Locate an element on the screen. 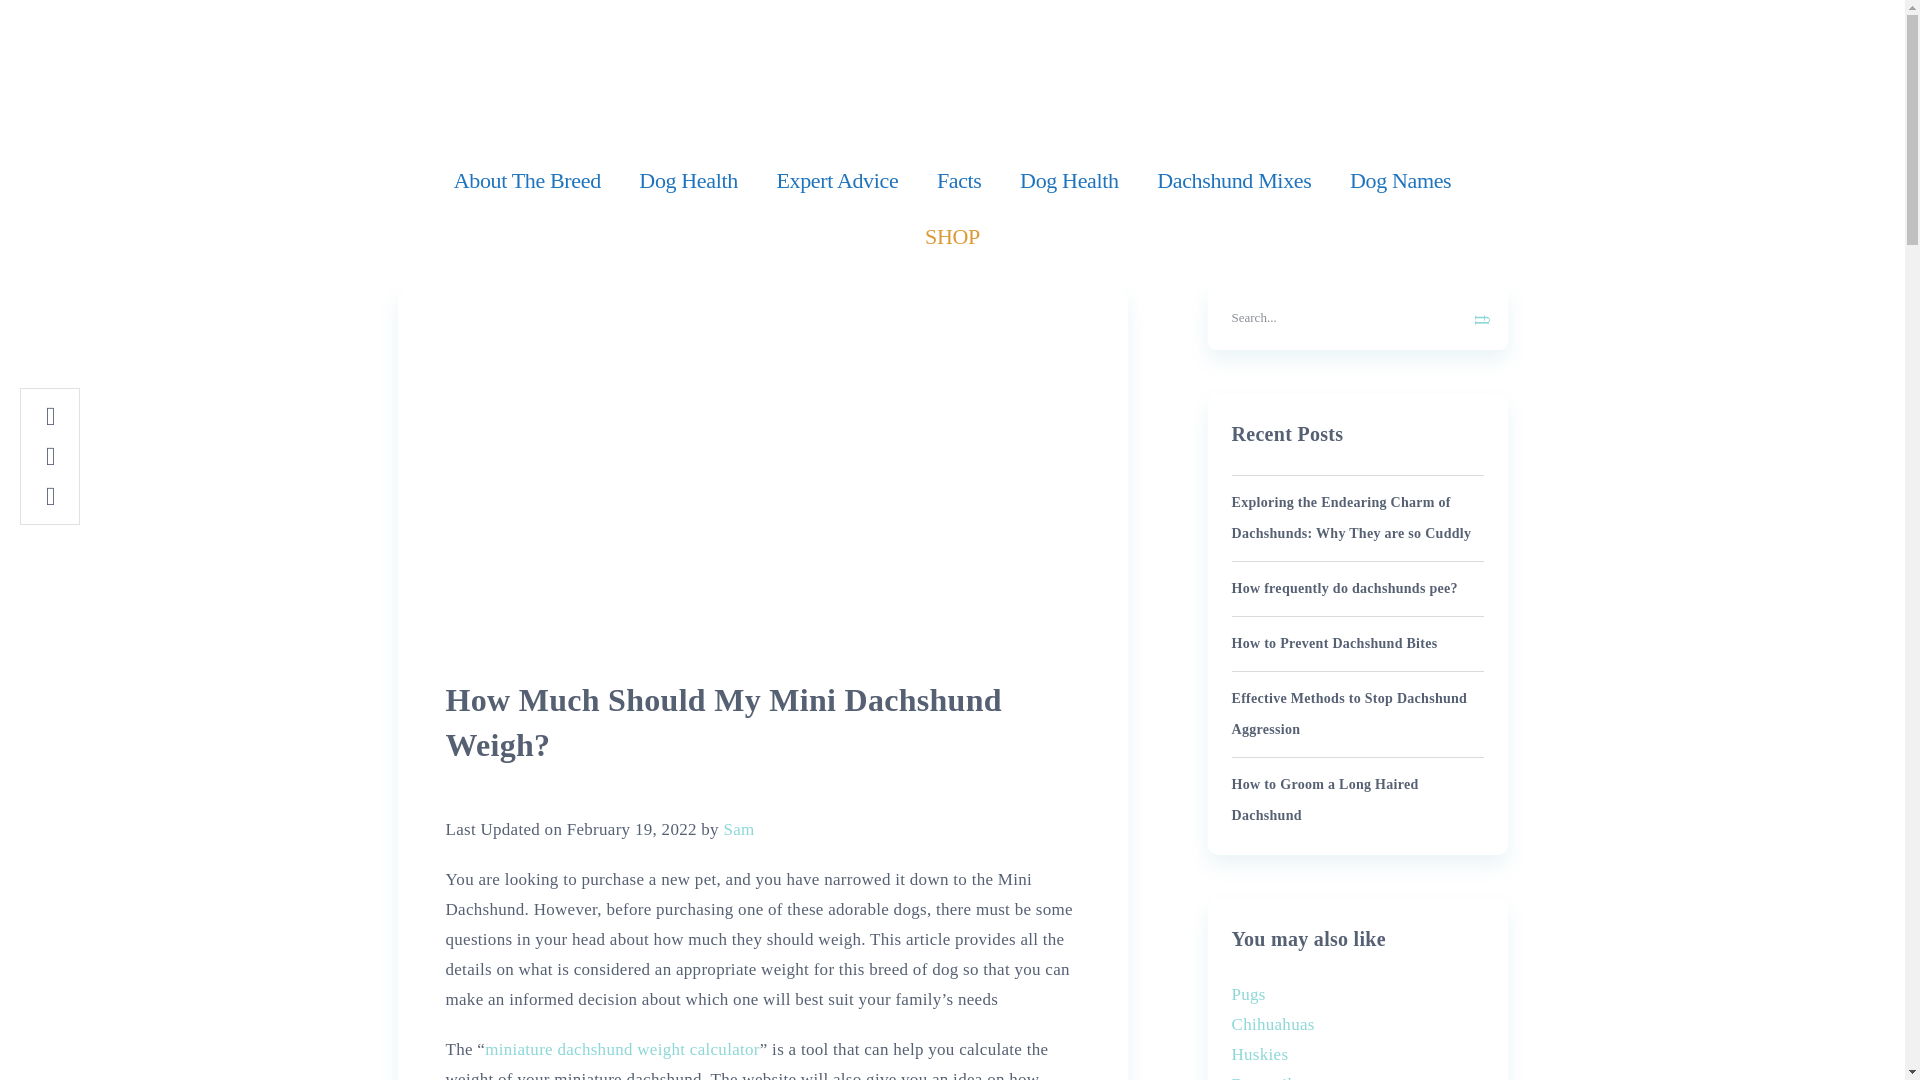  Sam is located at coordinates (738, 829).